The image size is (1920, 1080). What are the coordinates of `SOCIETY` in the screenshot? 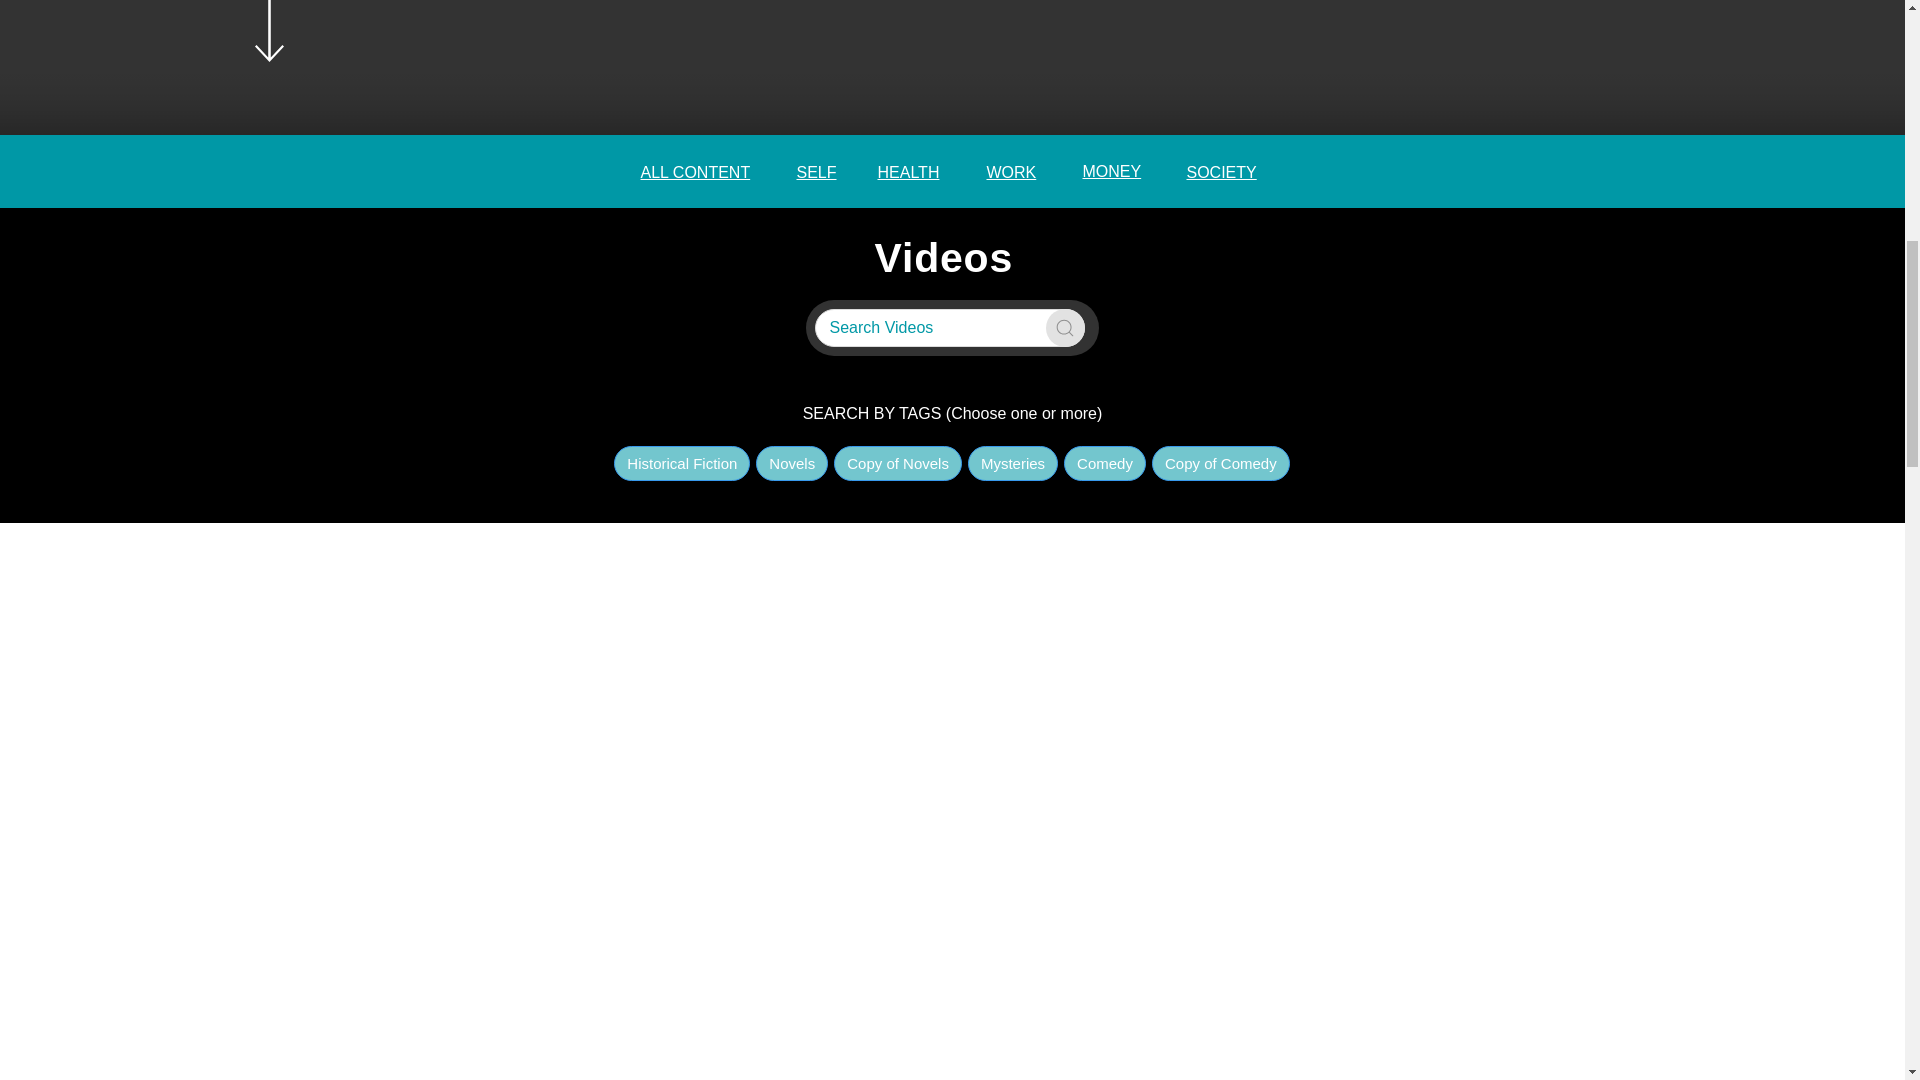 It's located at (1220, 172).